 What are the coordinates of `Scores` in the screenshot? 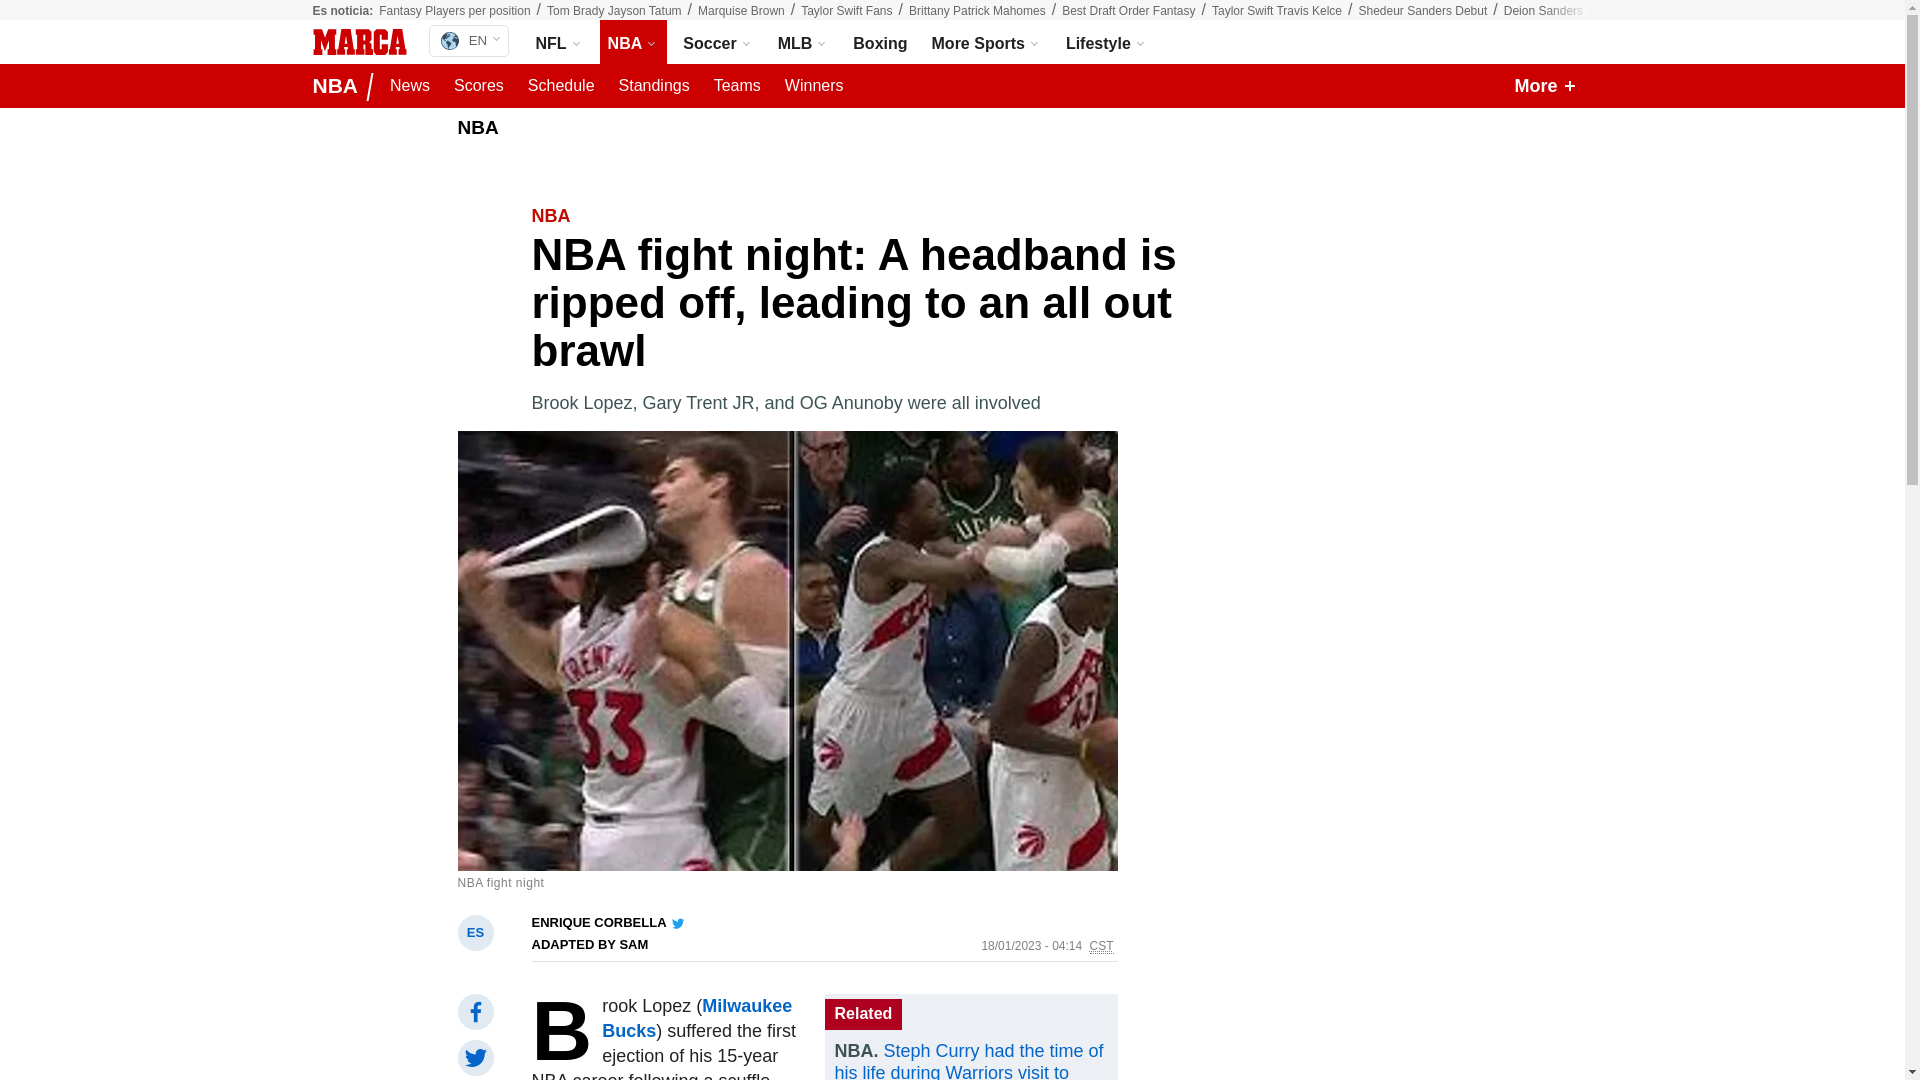 It's located at (478, 86).